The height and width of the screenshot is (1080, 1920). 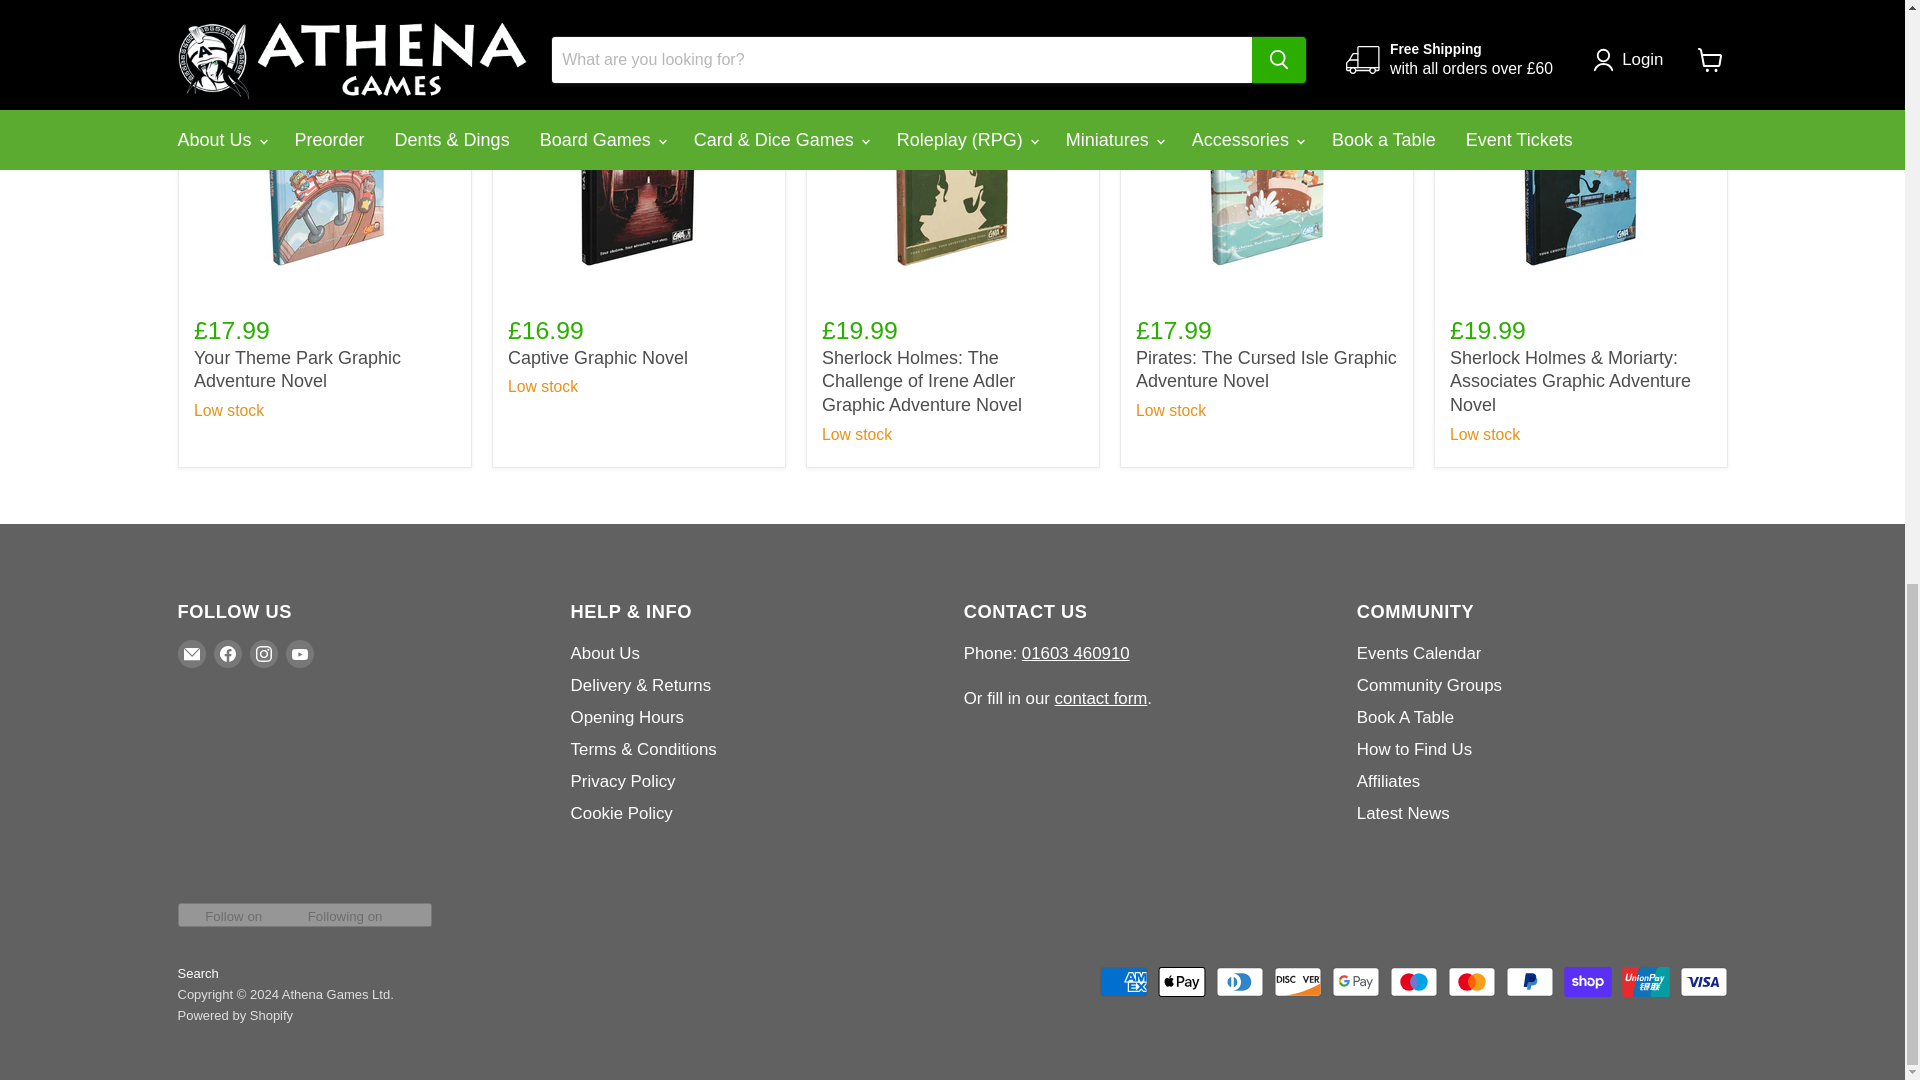 What do you see at coordinates (264, 654) in the screenshot?
I see `Instagram` at bounding box center [264, 654].